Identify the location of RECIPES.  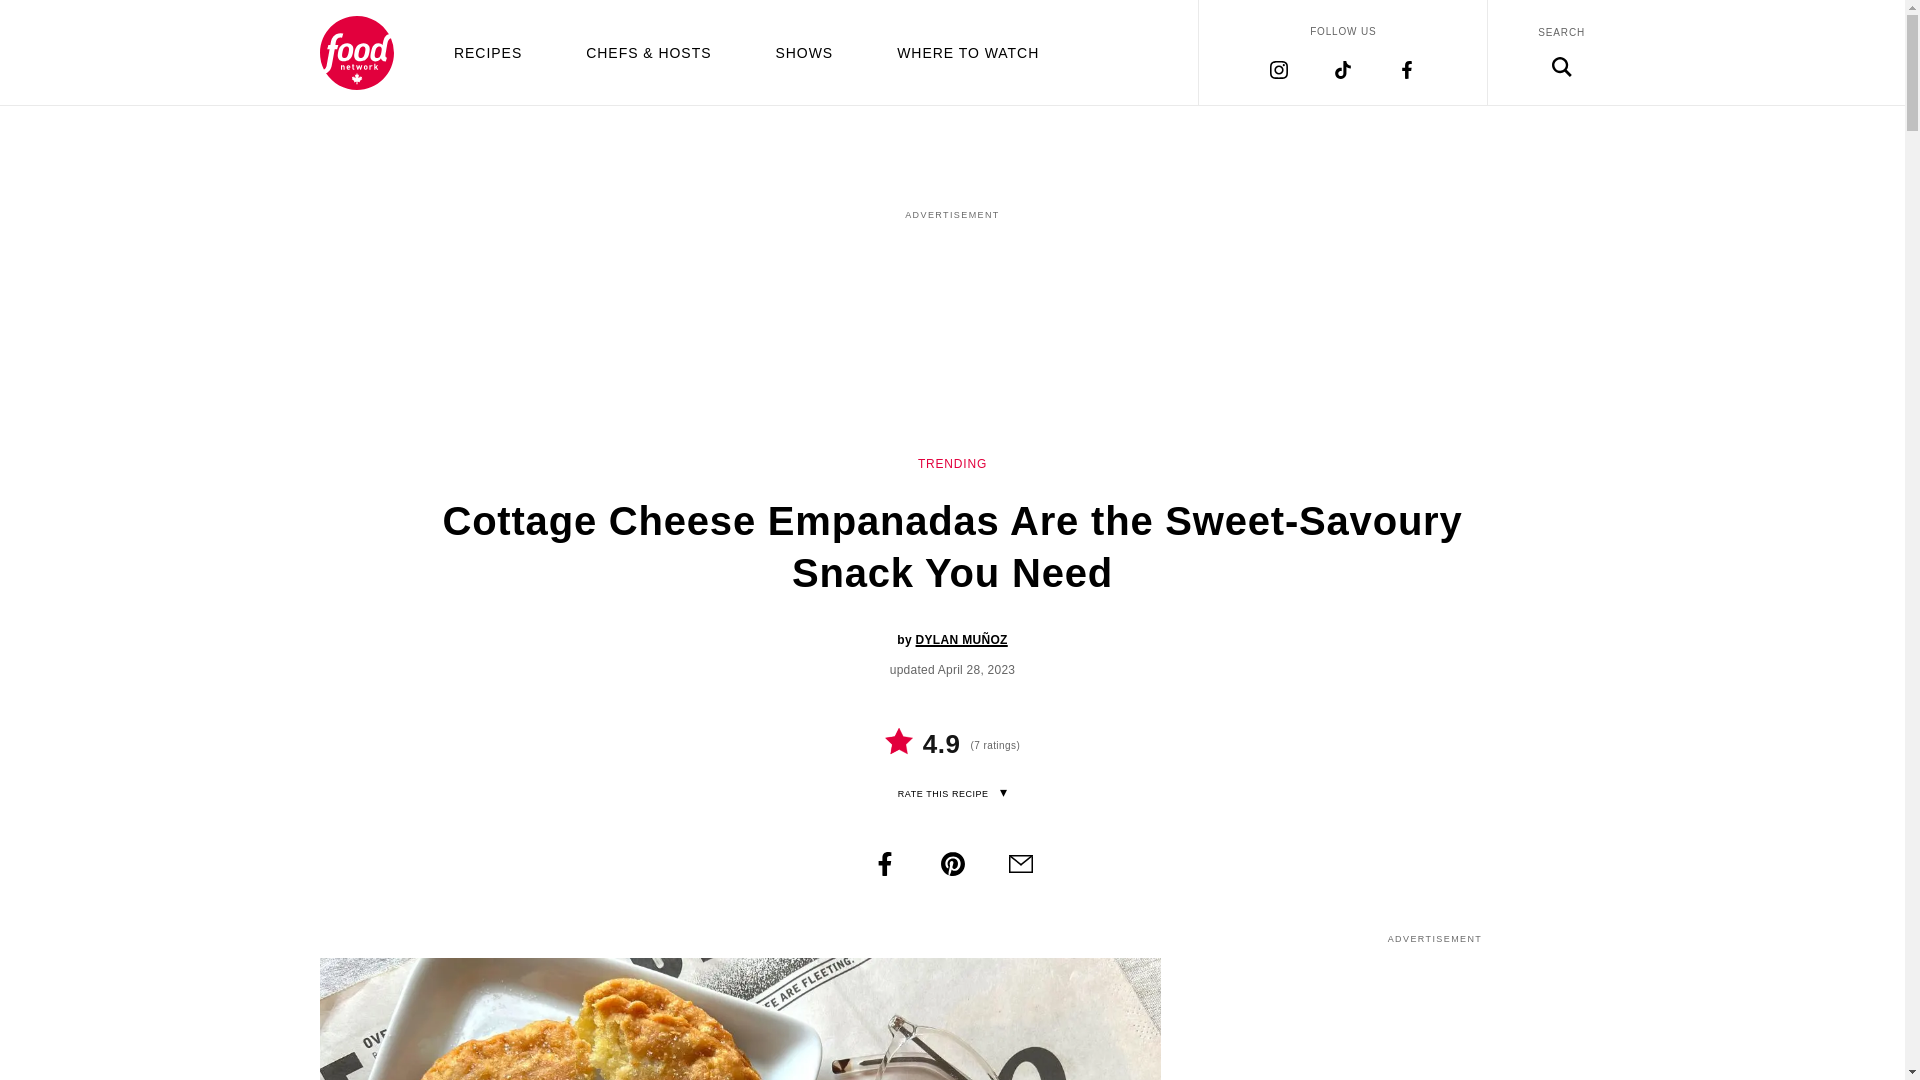
(488, 52).